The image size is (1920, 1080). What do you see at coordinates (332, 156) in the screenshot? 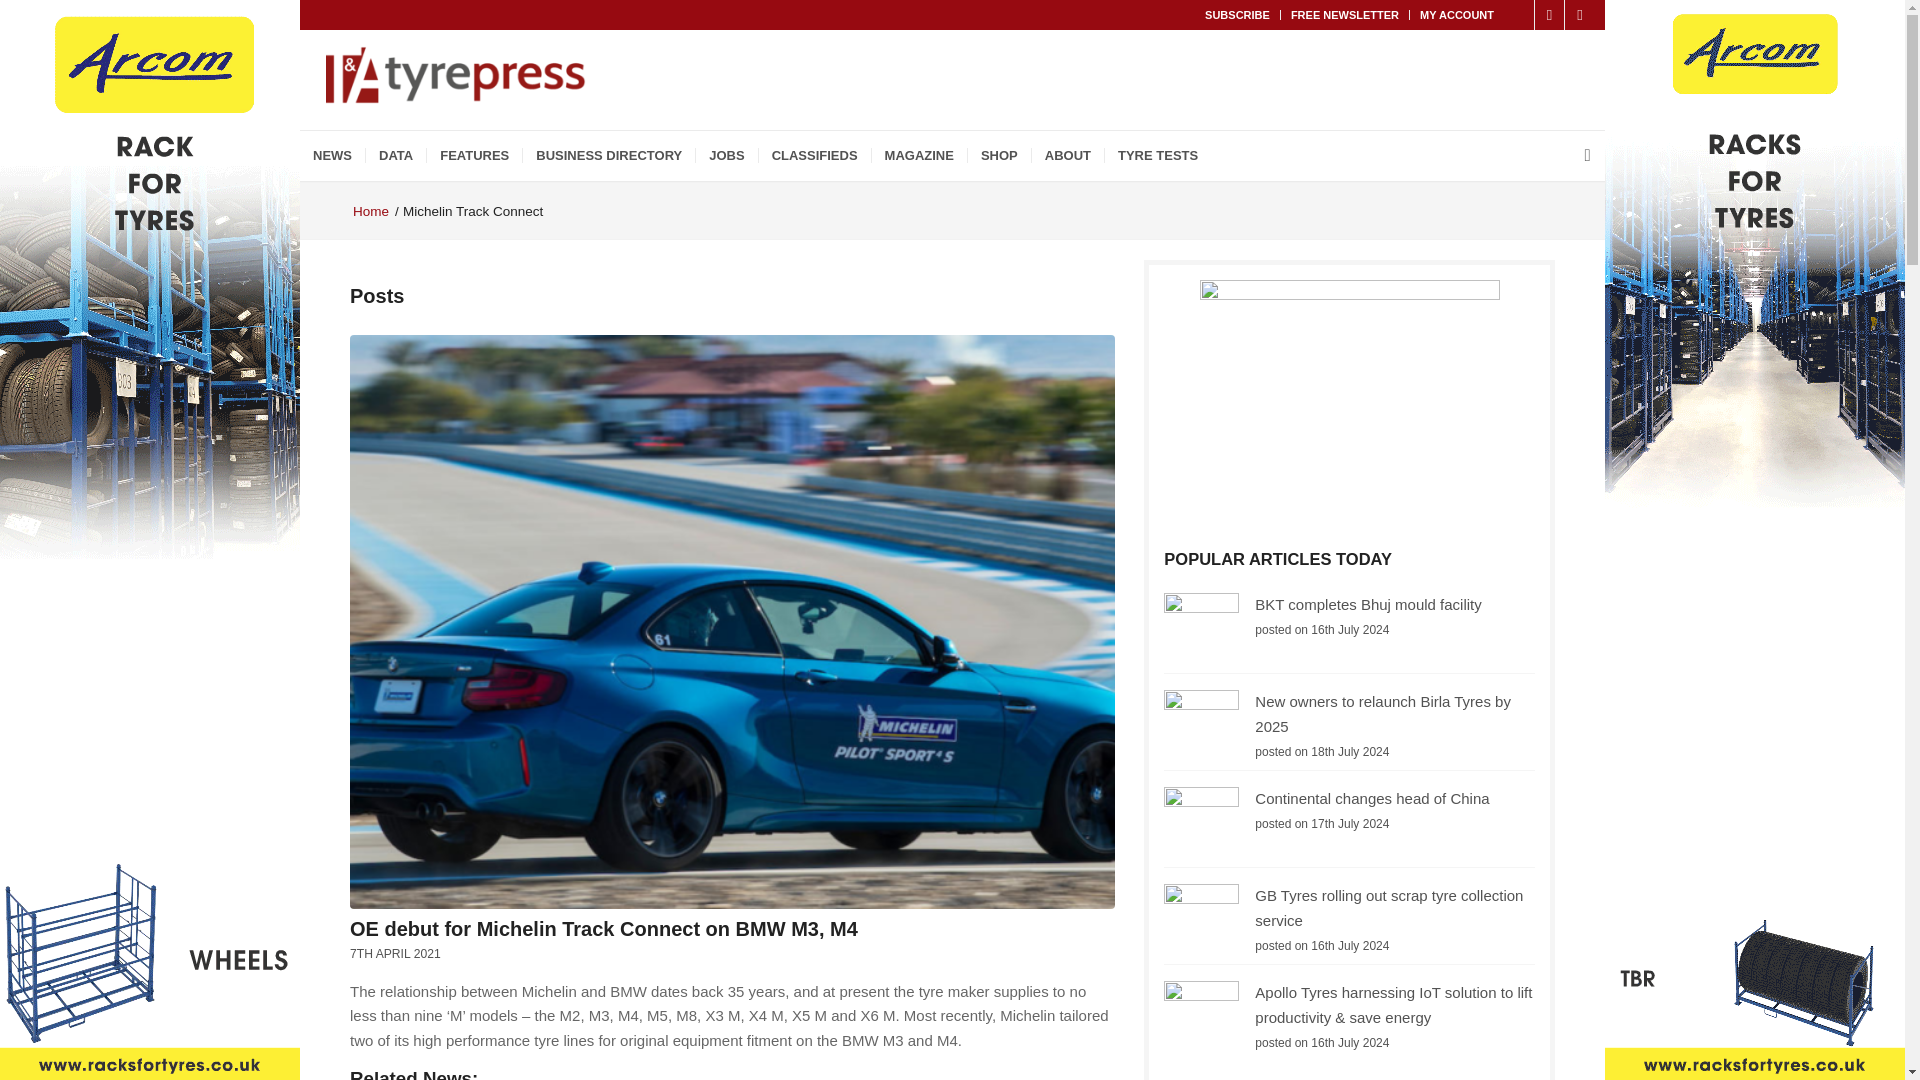
I see `NEWS` at bounding box center [332, 156].